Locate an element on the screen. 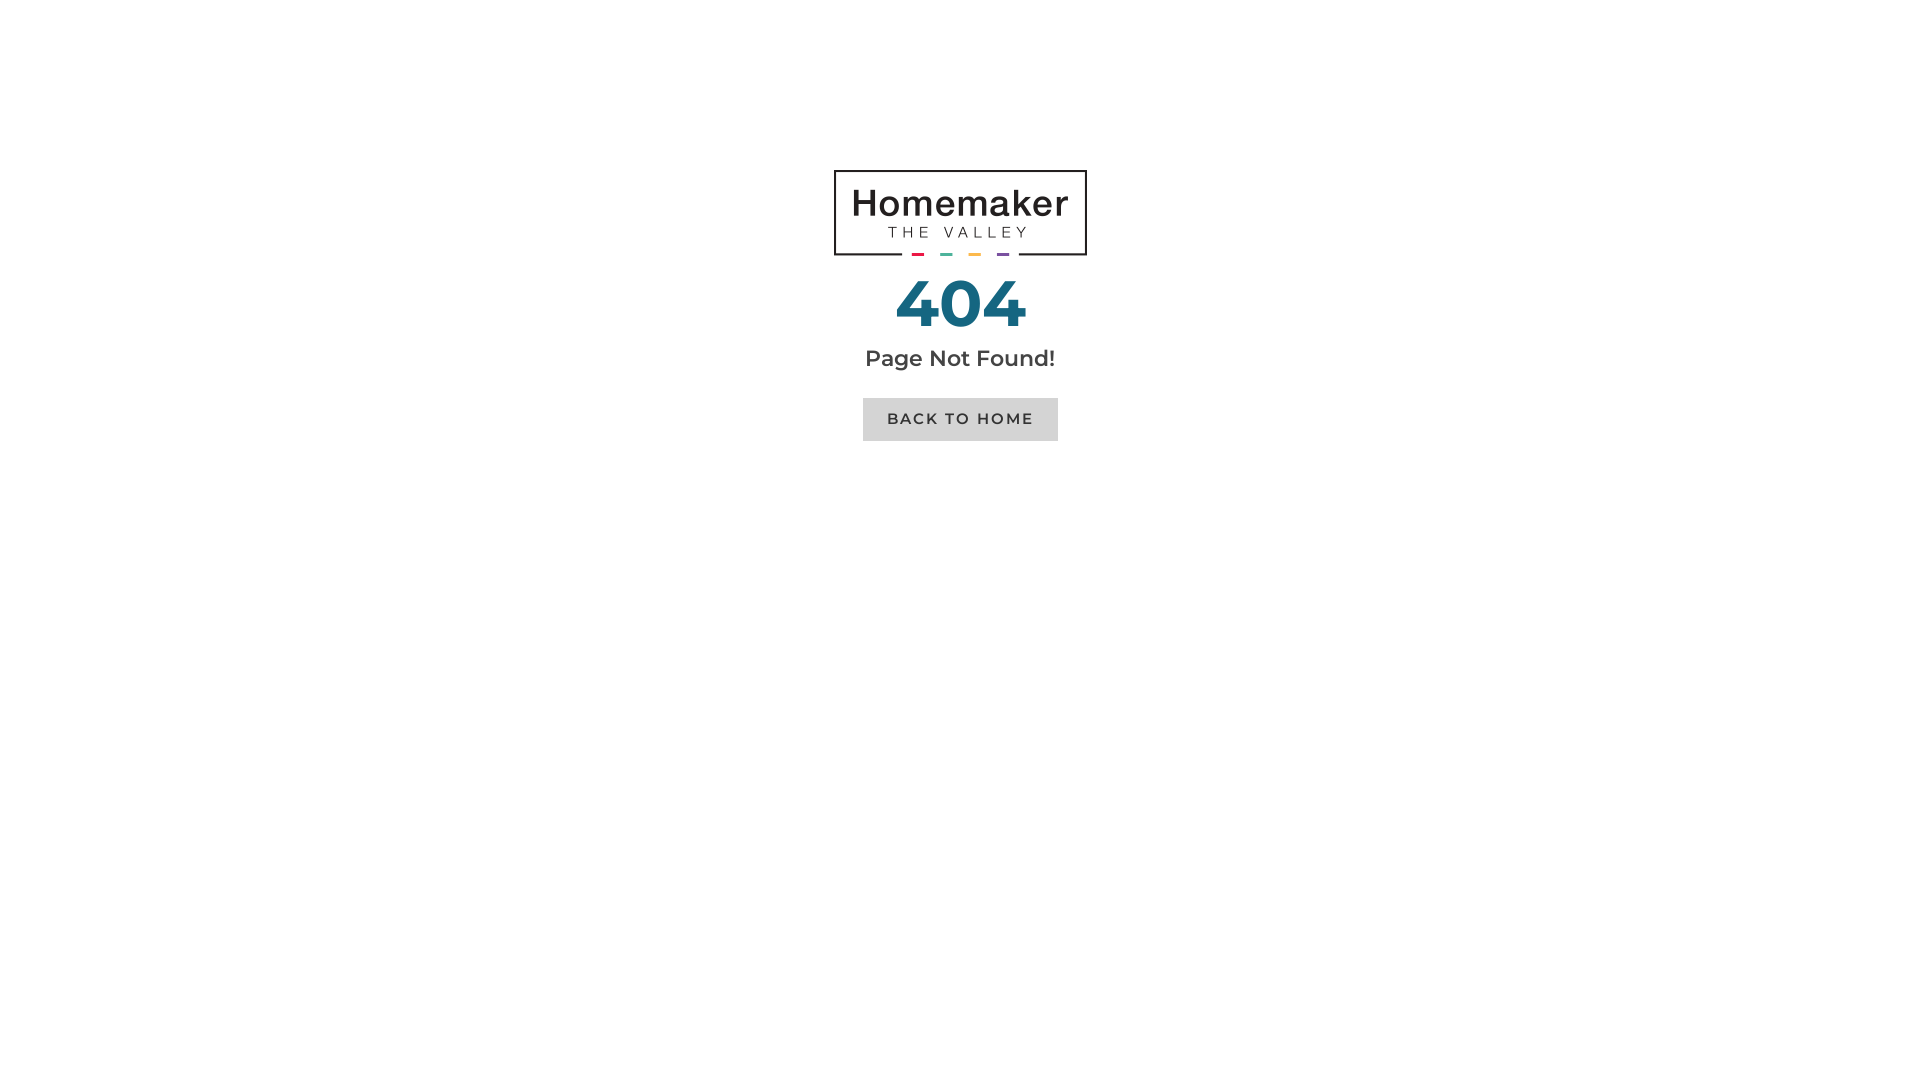 The width and height of the screenshot is (1920, 1080). BACK TO HOME is located at coordinates (960, 420).